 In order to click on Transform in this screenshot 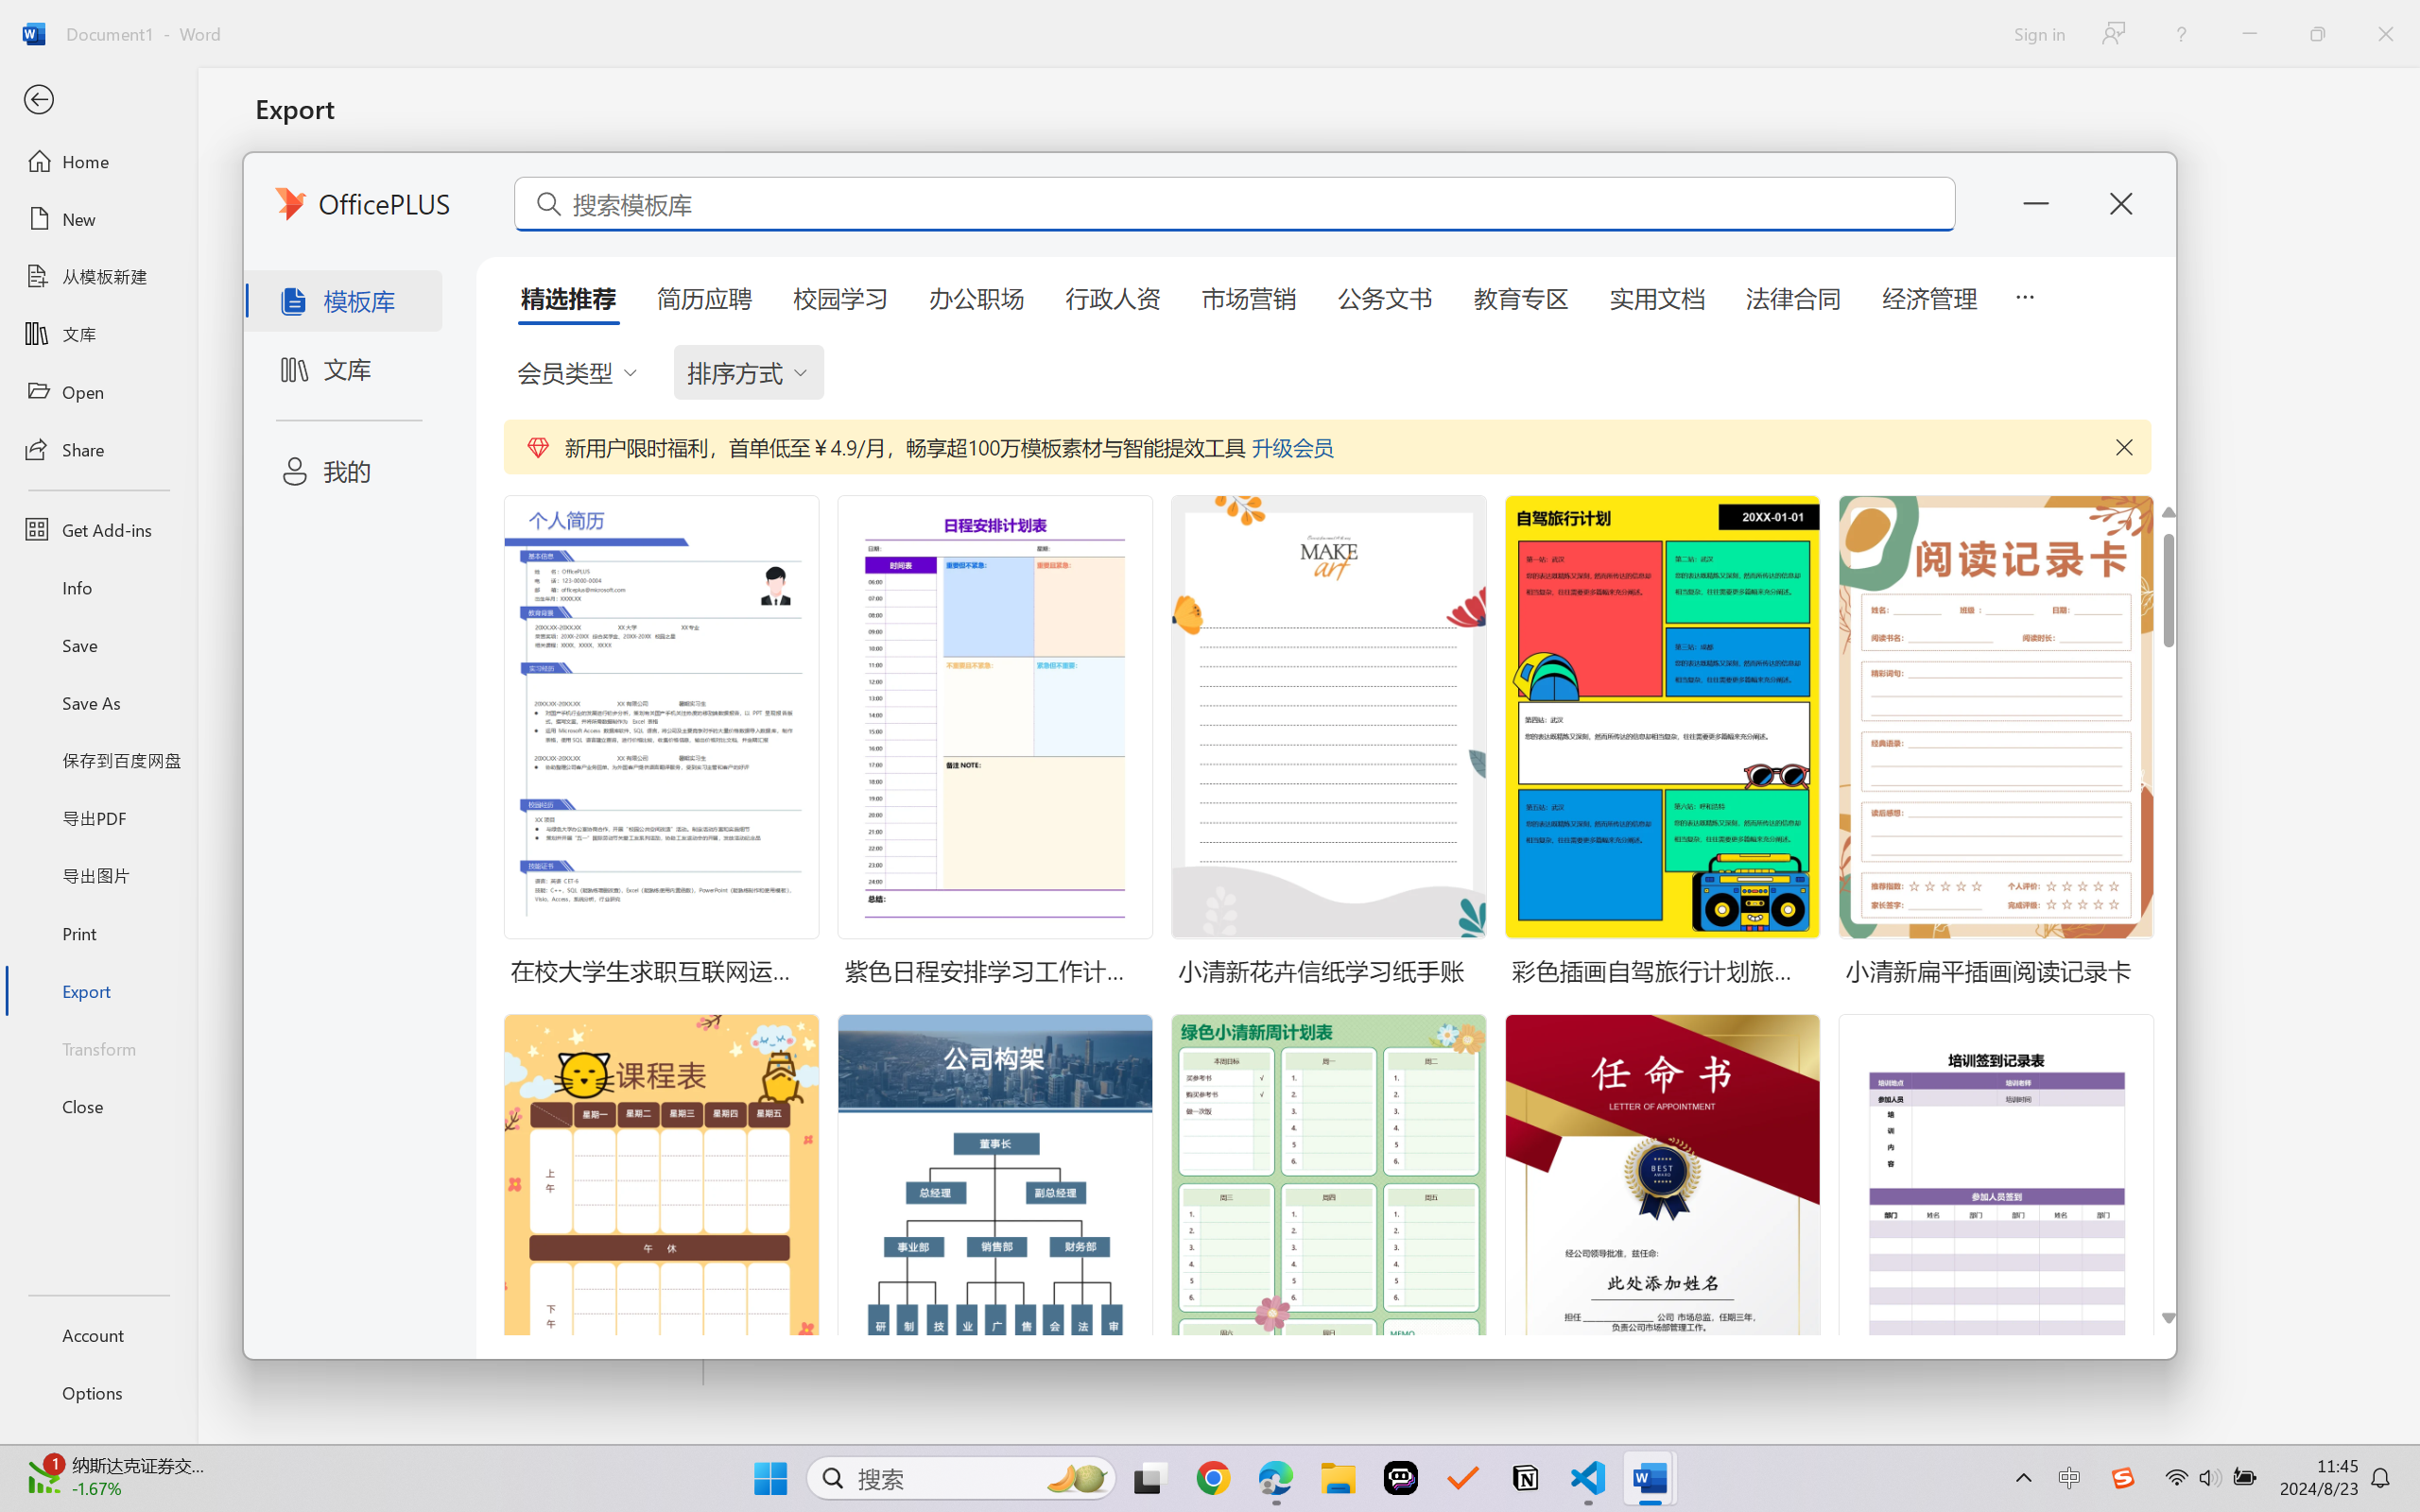, I will do `click(98, 1047)`.